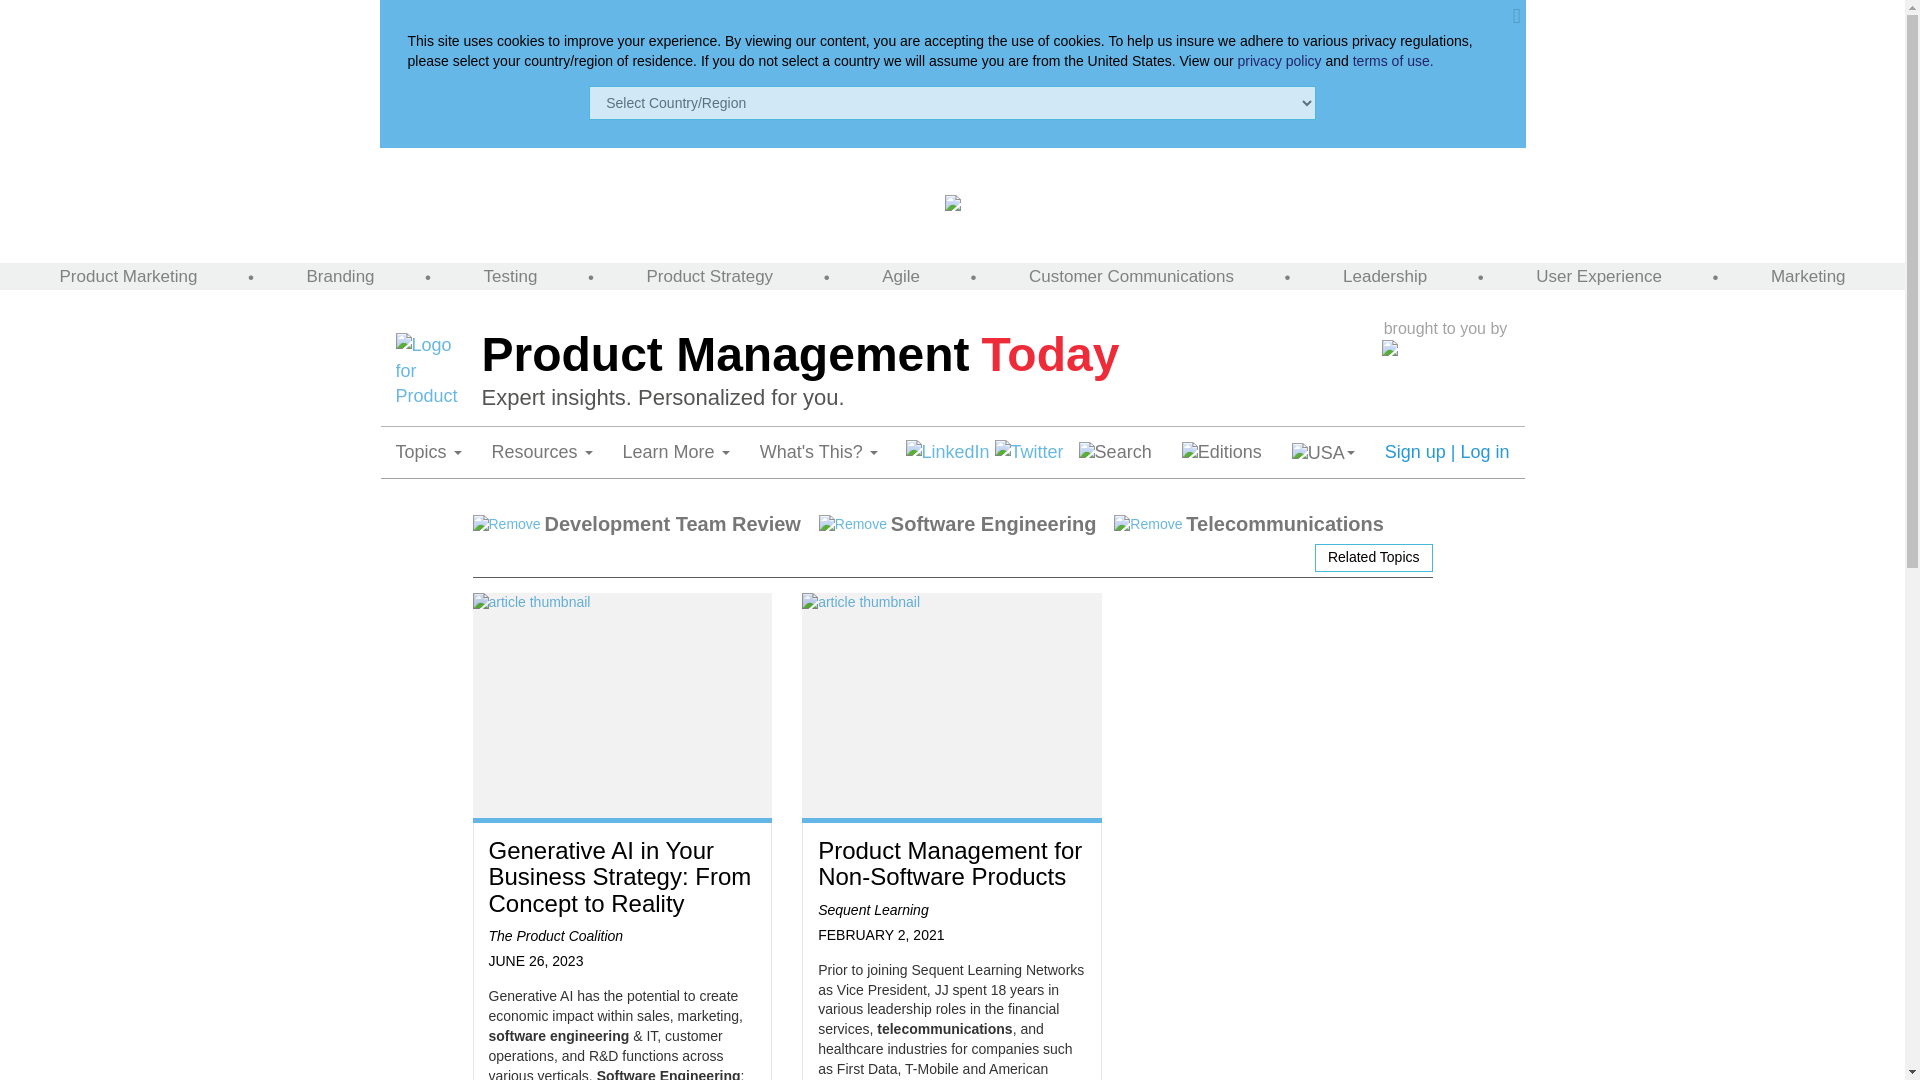 This screenshot has height=1080, width=1920. What do you see at coordinates (1132, 276) in the screenshot?
I see `Customer Communications` at bounding box center [1132, 276].